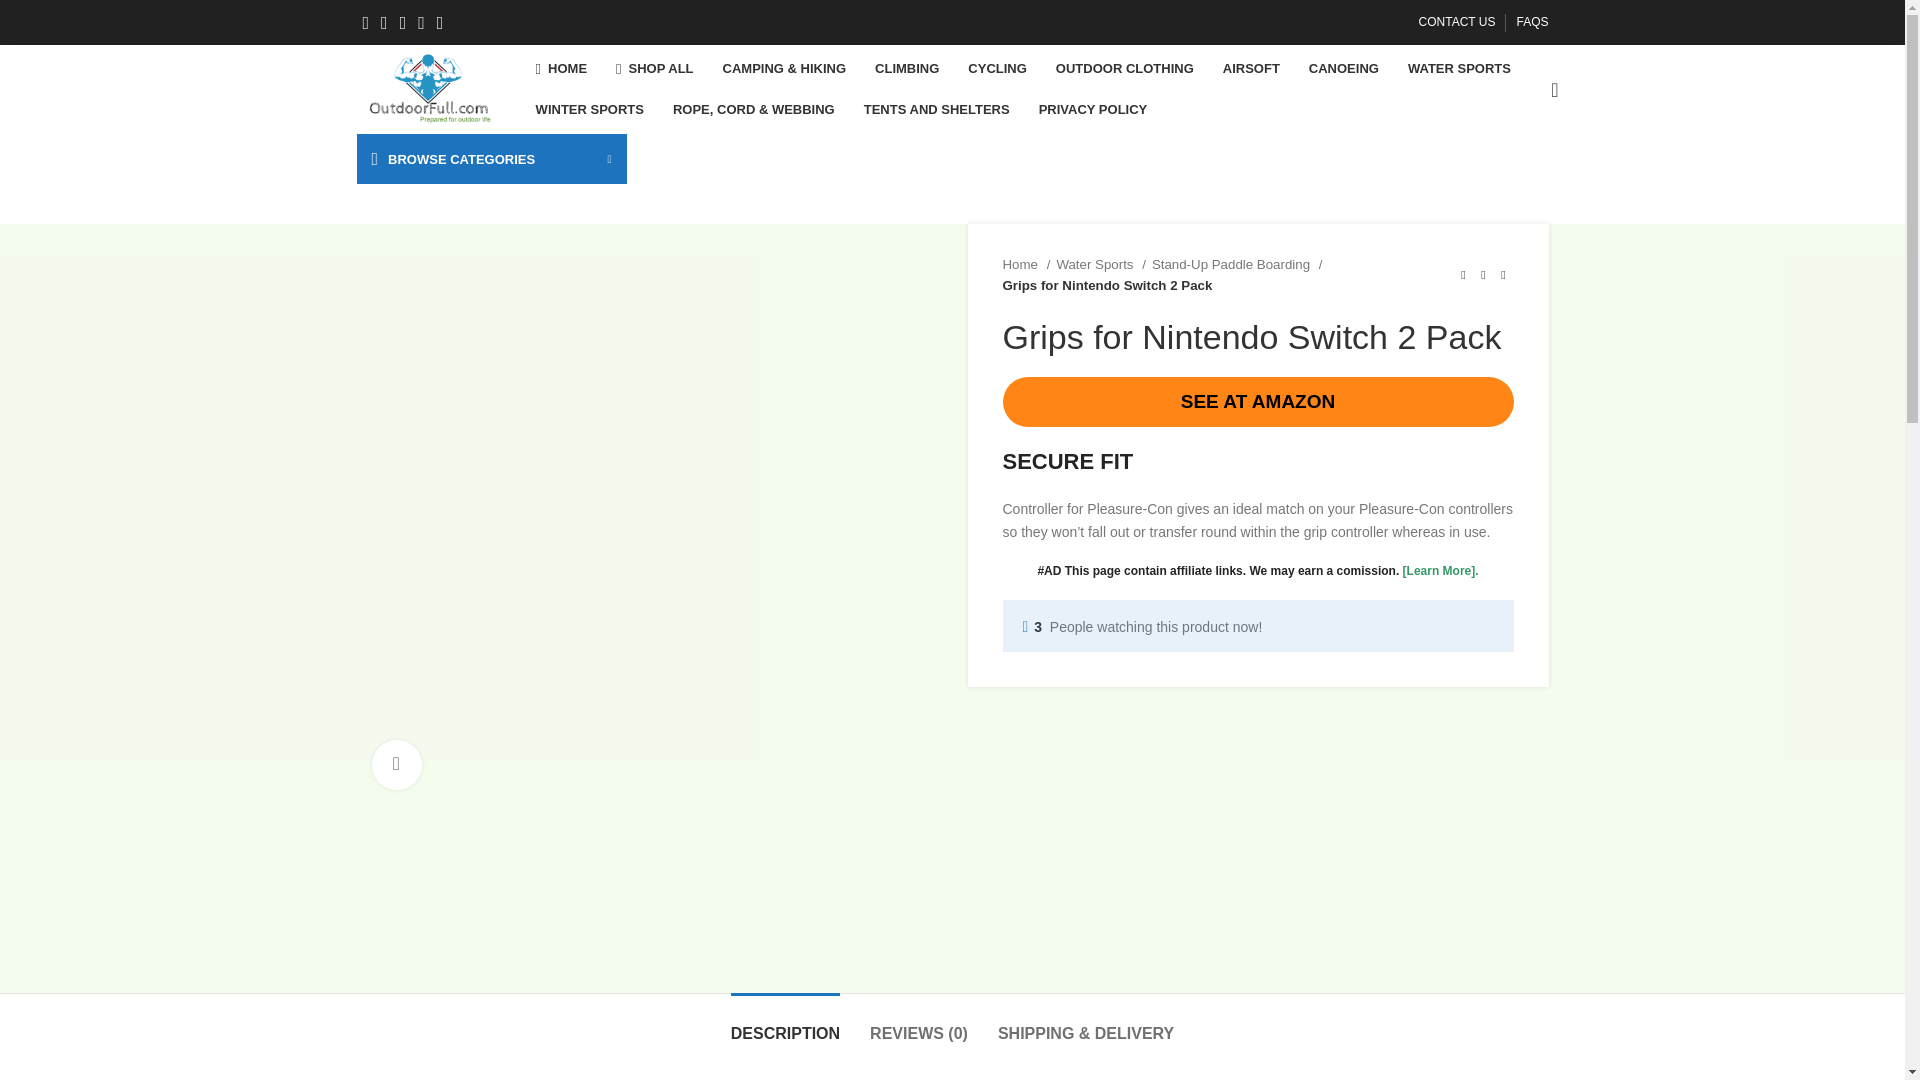  What do you see at coordinates (1093, 109) in the screenshot?
I see `PRIVACY POLICY` at bounding box center [1093, 109].